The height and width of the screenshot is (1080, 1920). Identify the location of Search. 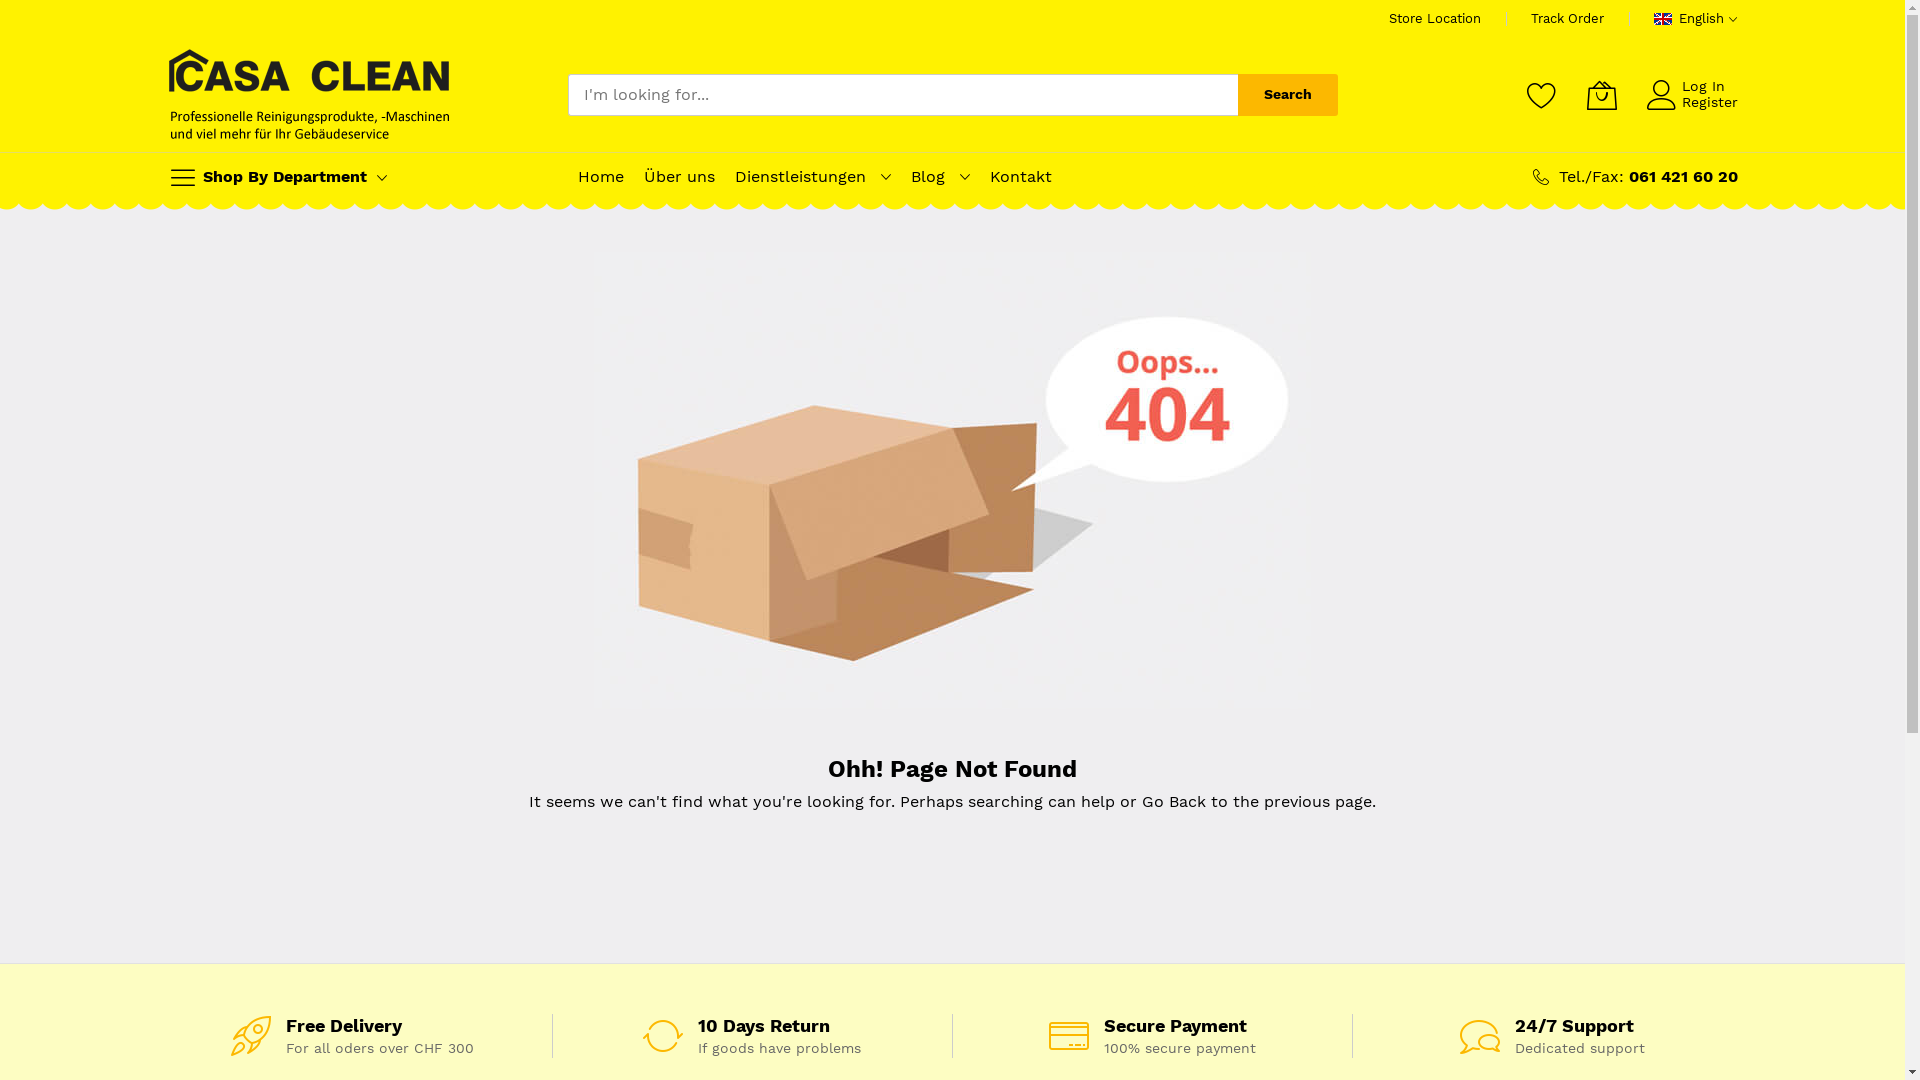
(1288, 95).